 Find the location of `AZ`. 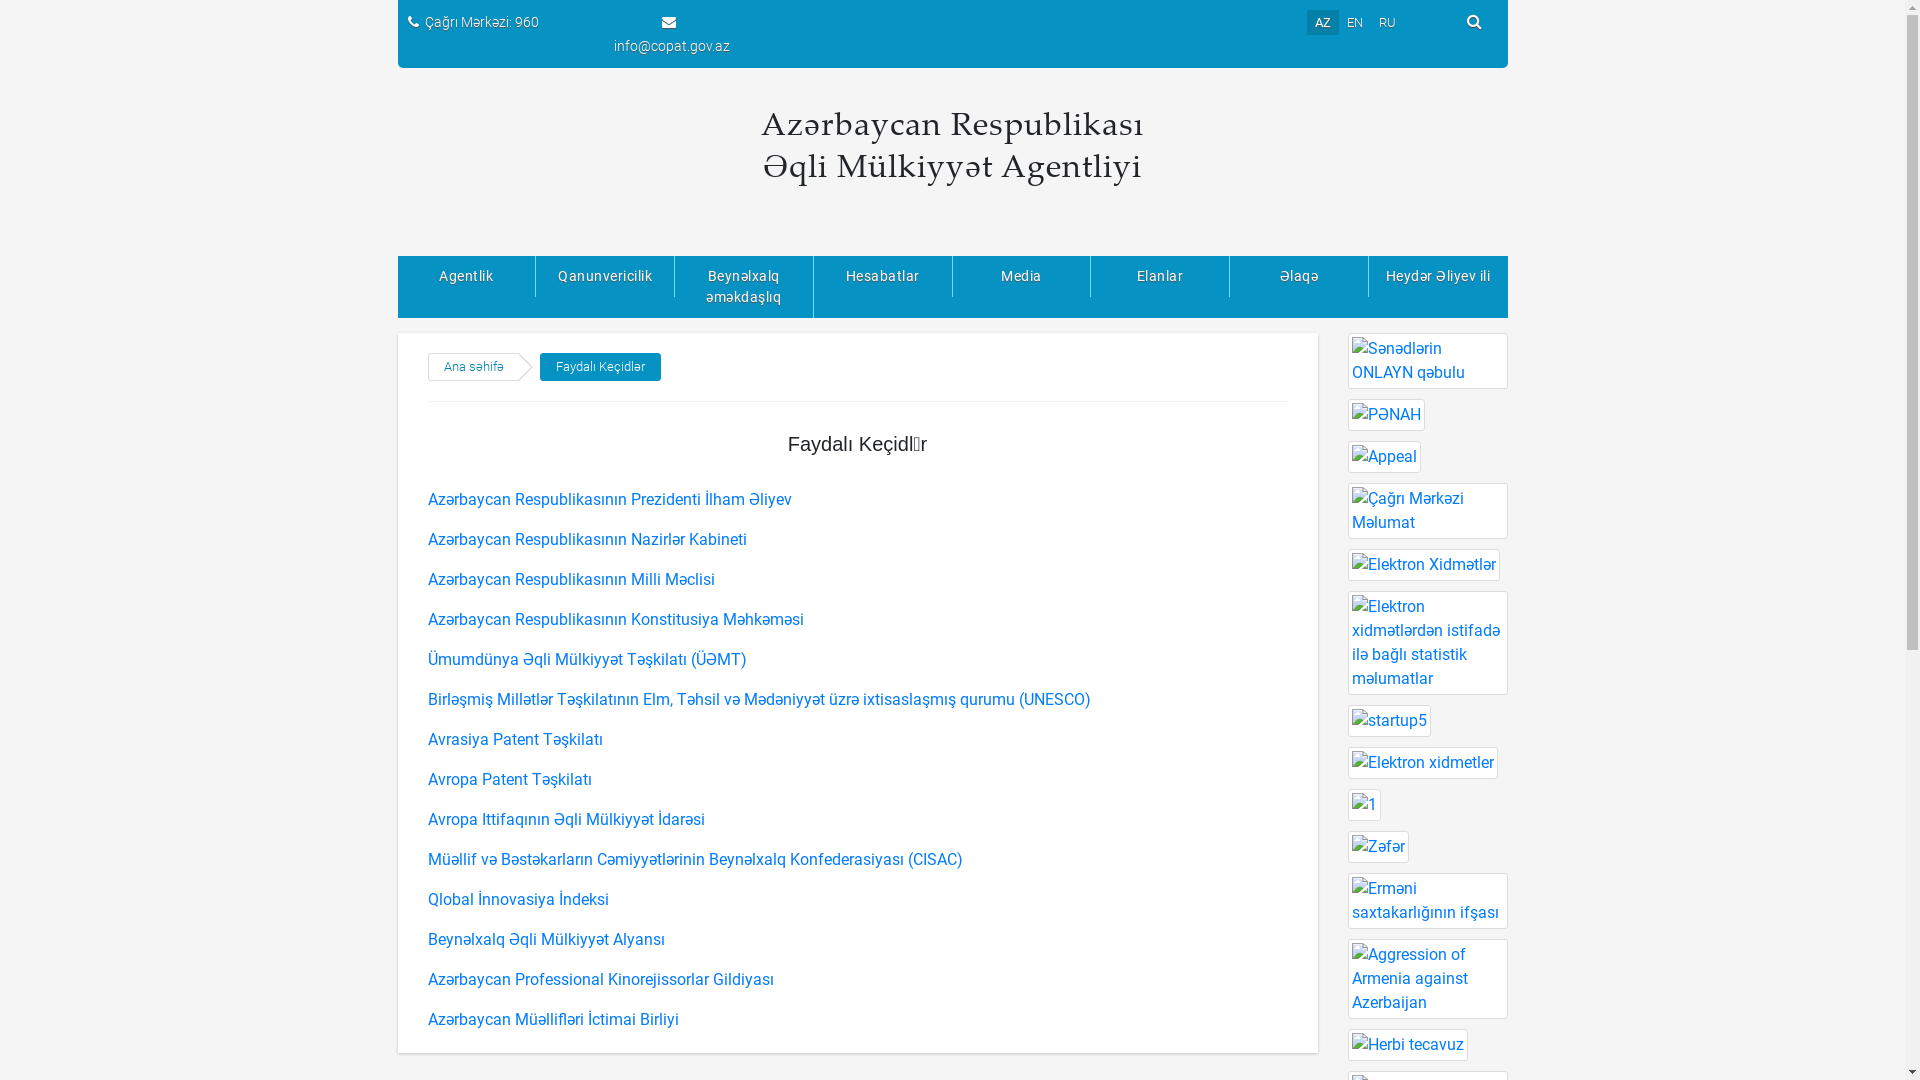

AZ is located at coordinates (1323, 22).